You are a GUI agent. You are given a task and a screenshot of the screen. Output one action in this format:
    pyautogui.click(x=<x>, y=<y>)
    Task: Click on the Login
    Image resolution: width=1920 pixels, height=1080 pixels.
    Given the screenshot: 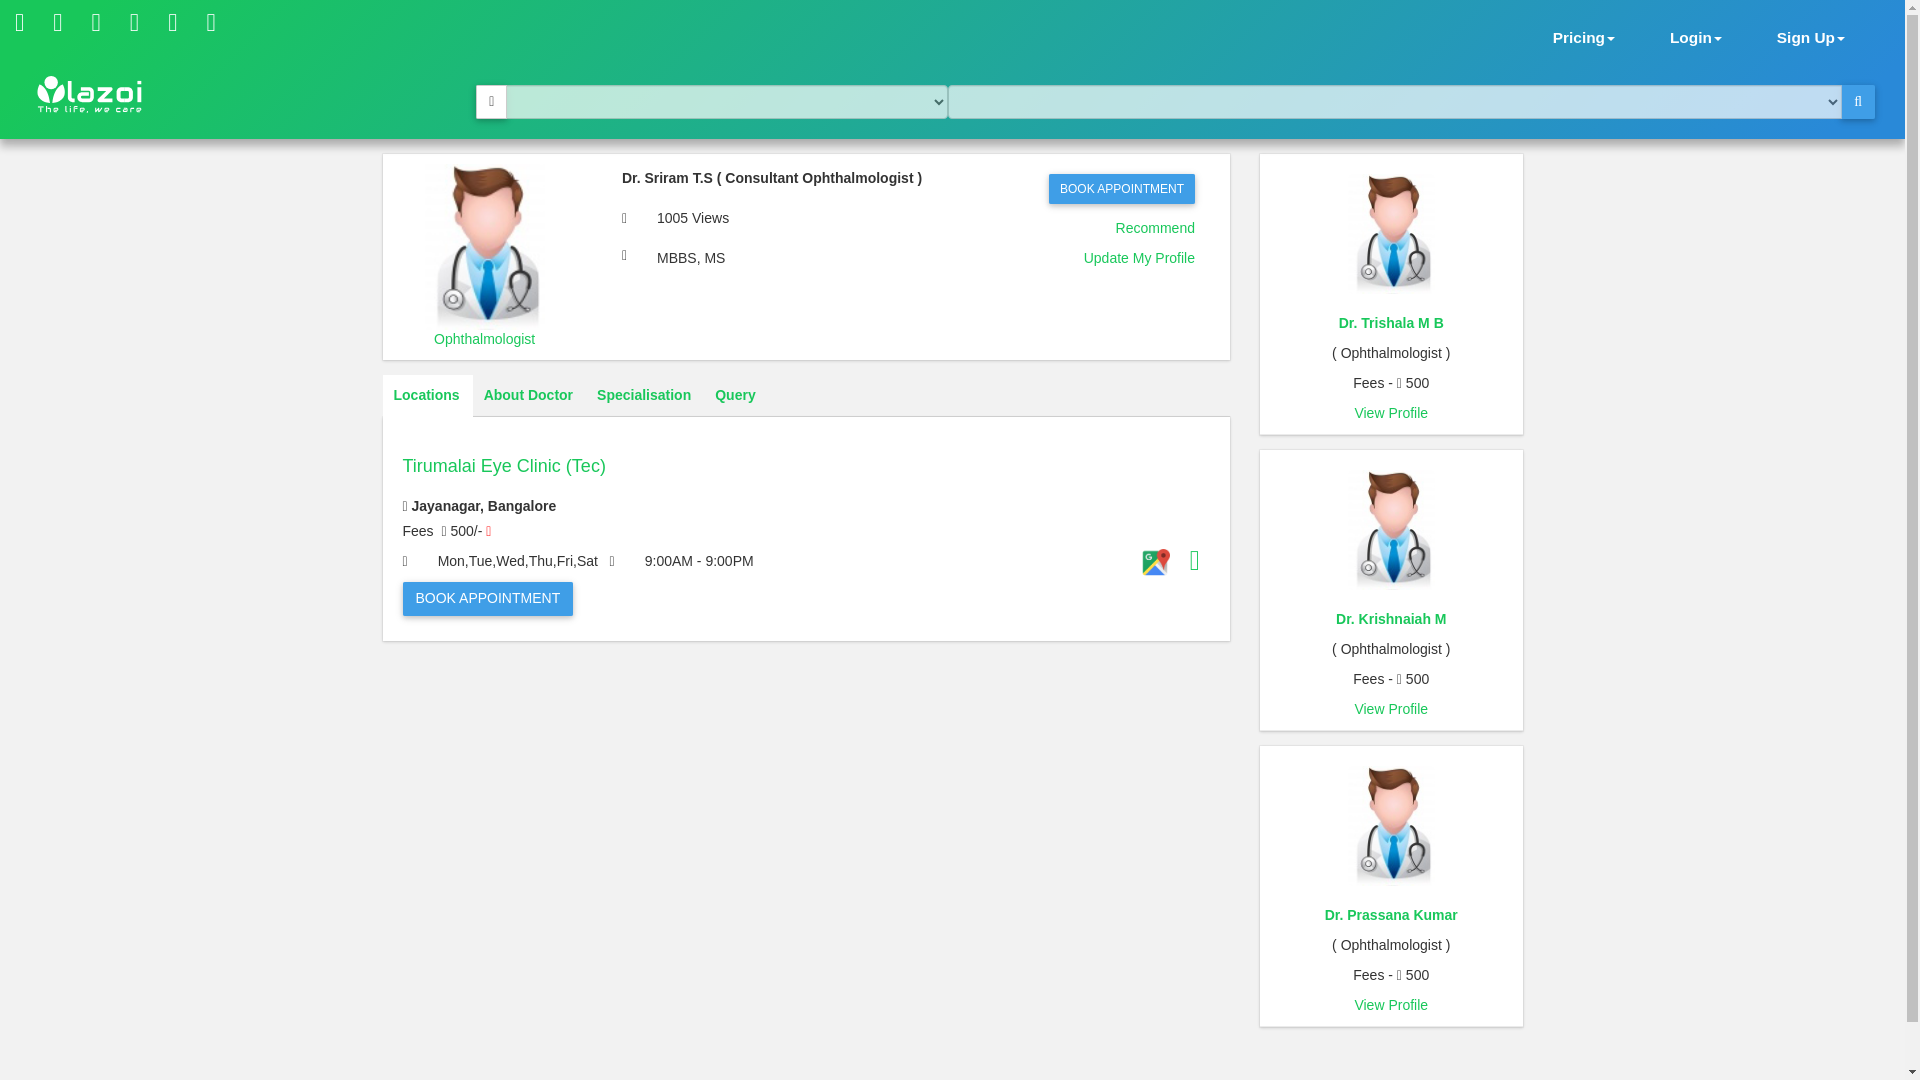 What is the action you would take?
    pyautogui.click(x=1696, y=36)
    